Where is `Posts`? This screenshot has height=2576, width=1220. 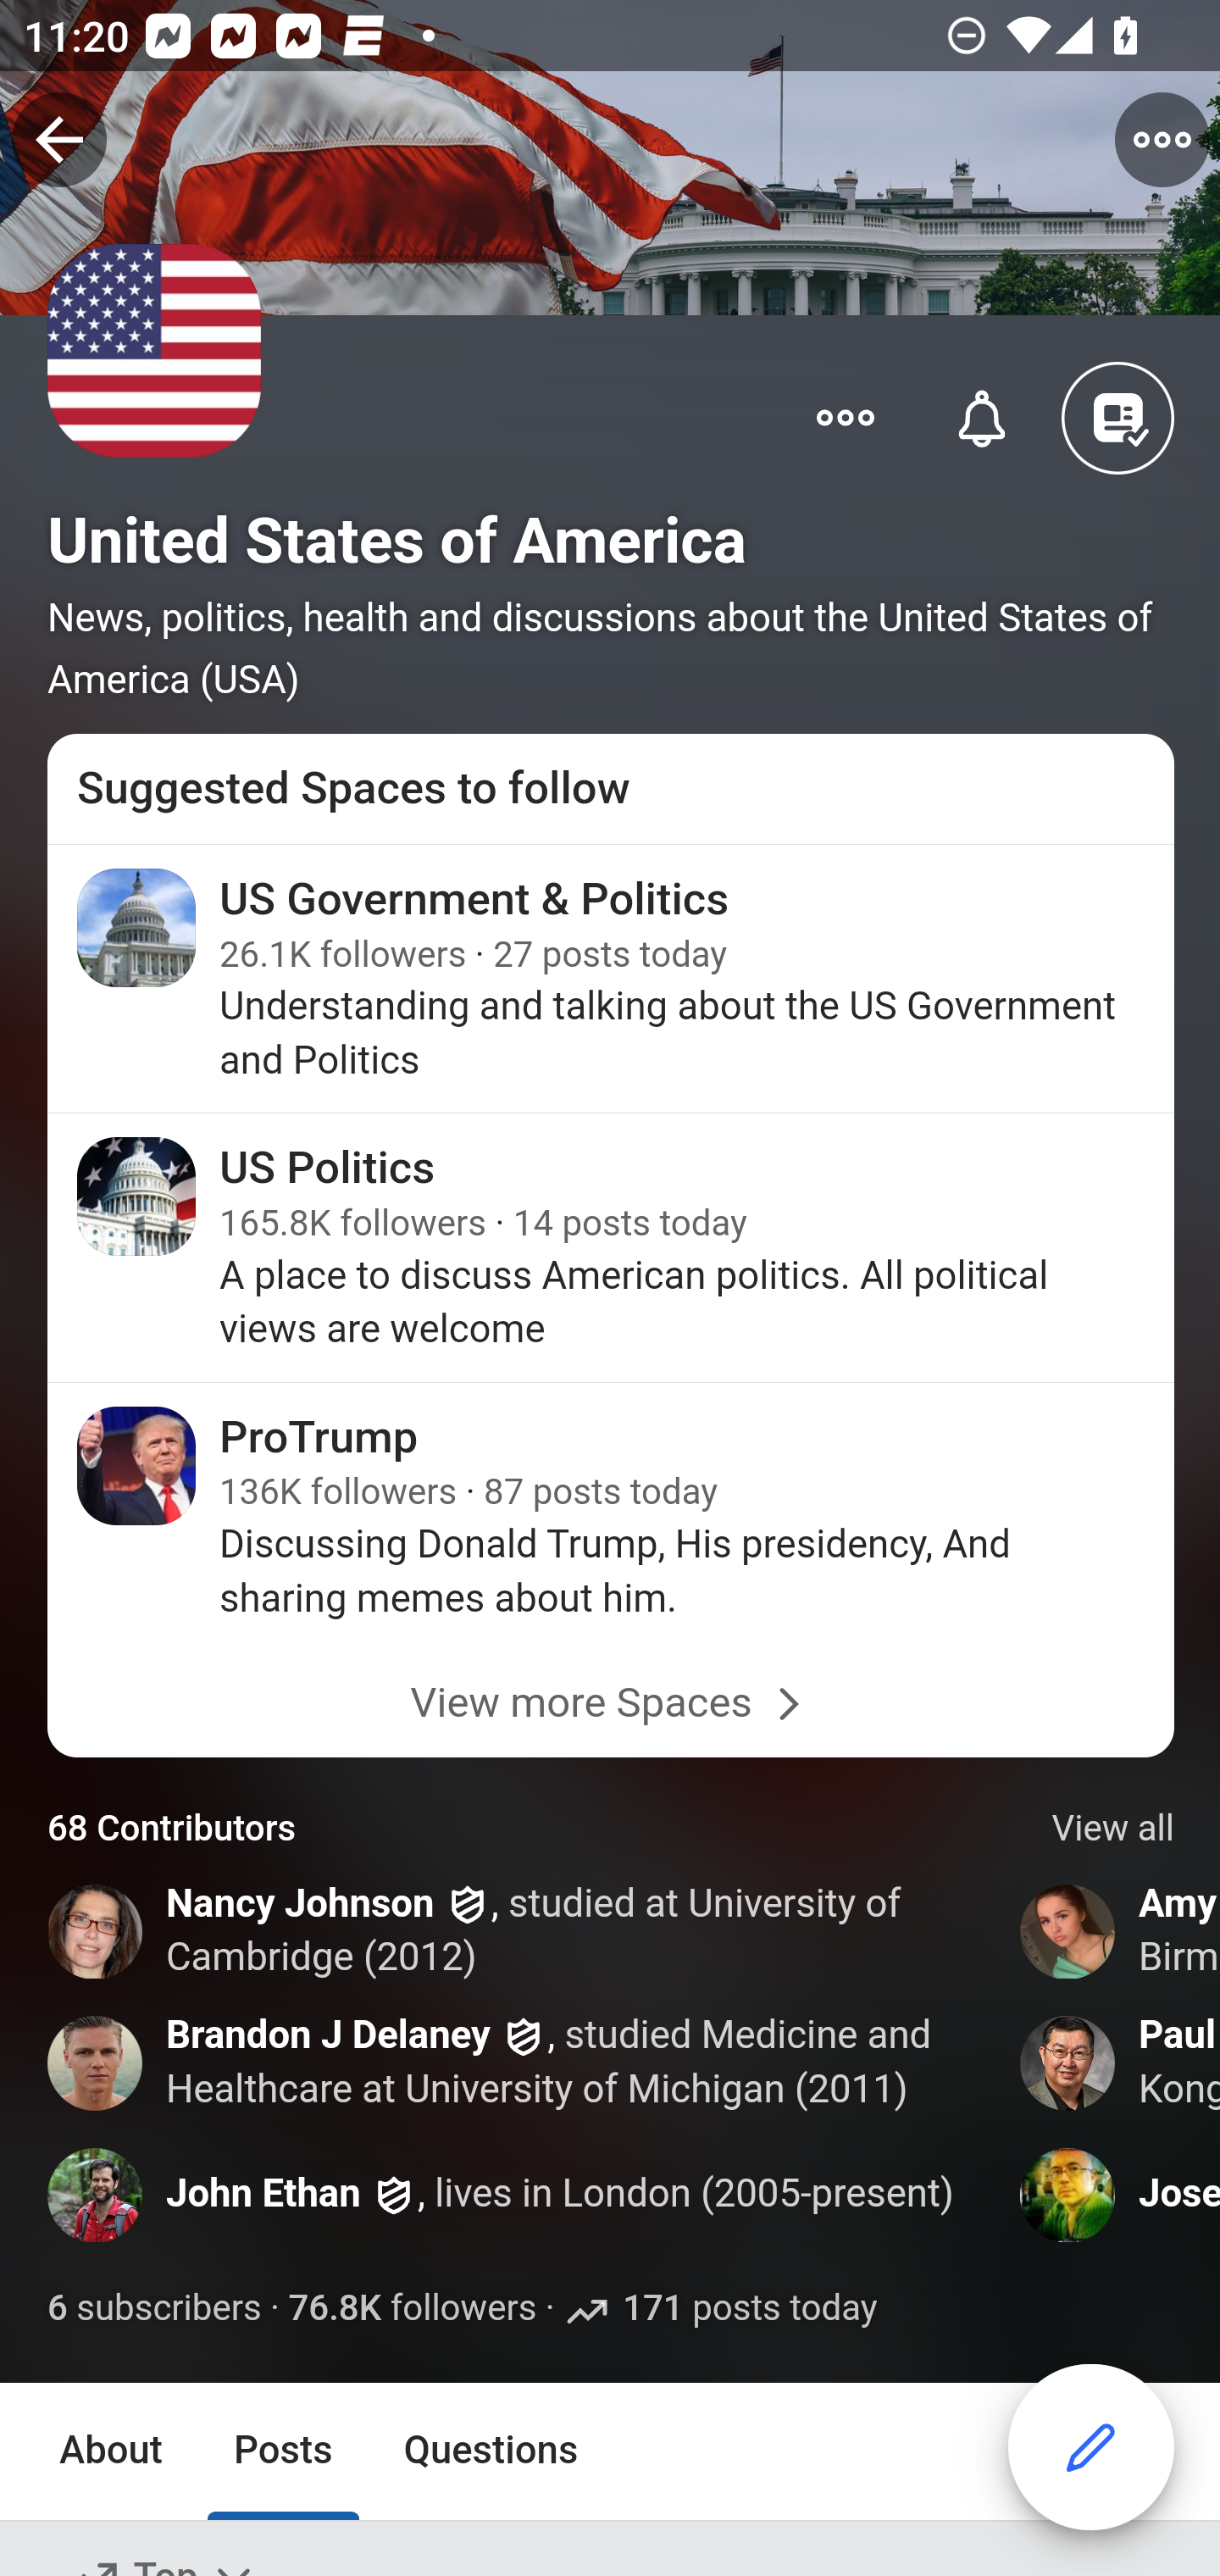
Posts is located at coordinates (282, 2452).